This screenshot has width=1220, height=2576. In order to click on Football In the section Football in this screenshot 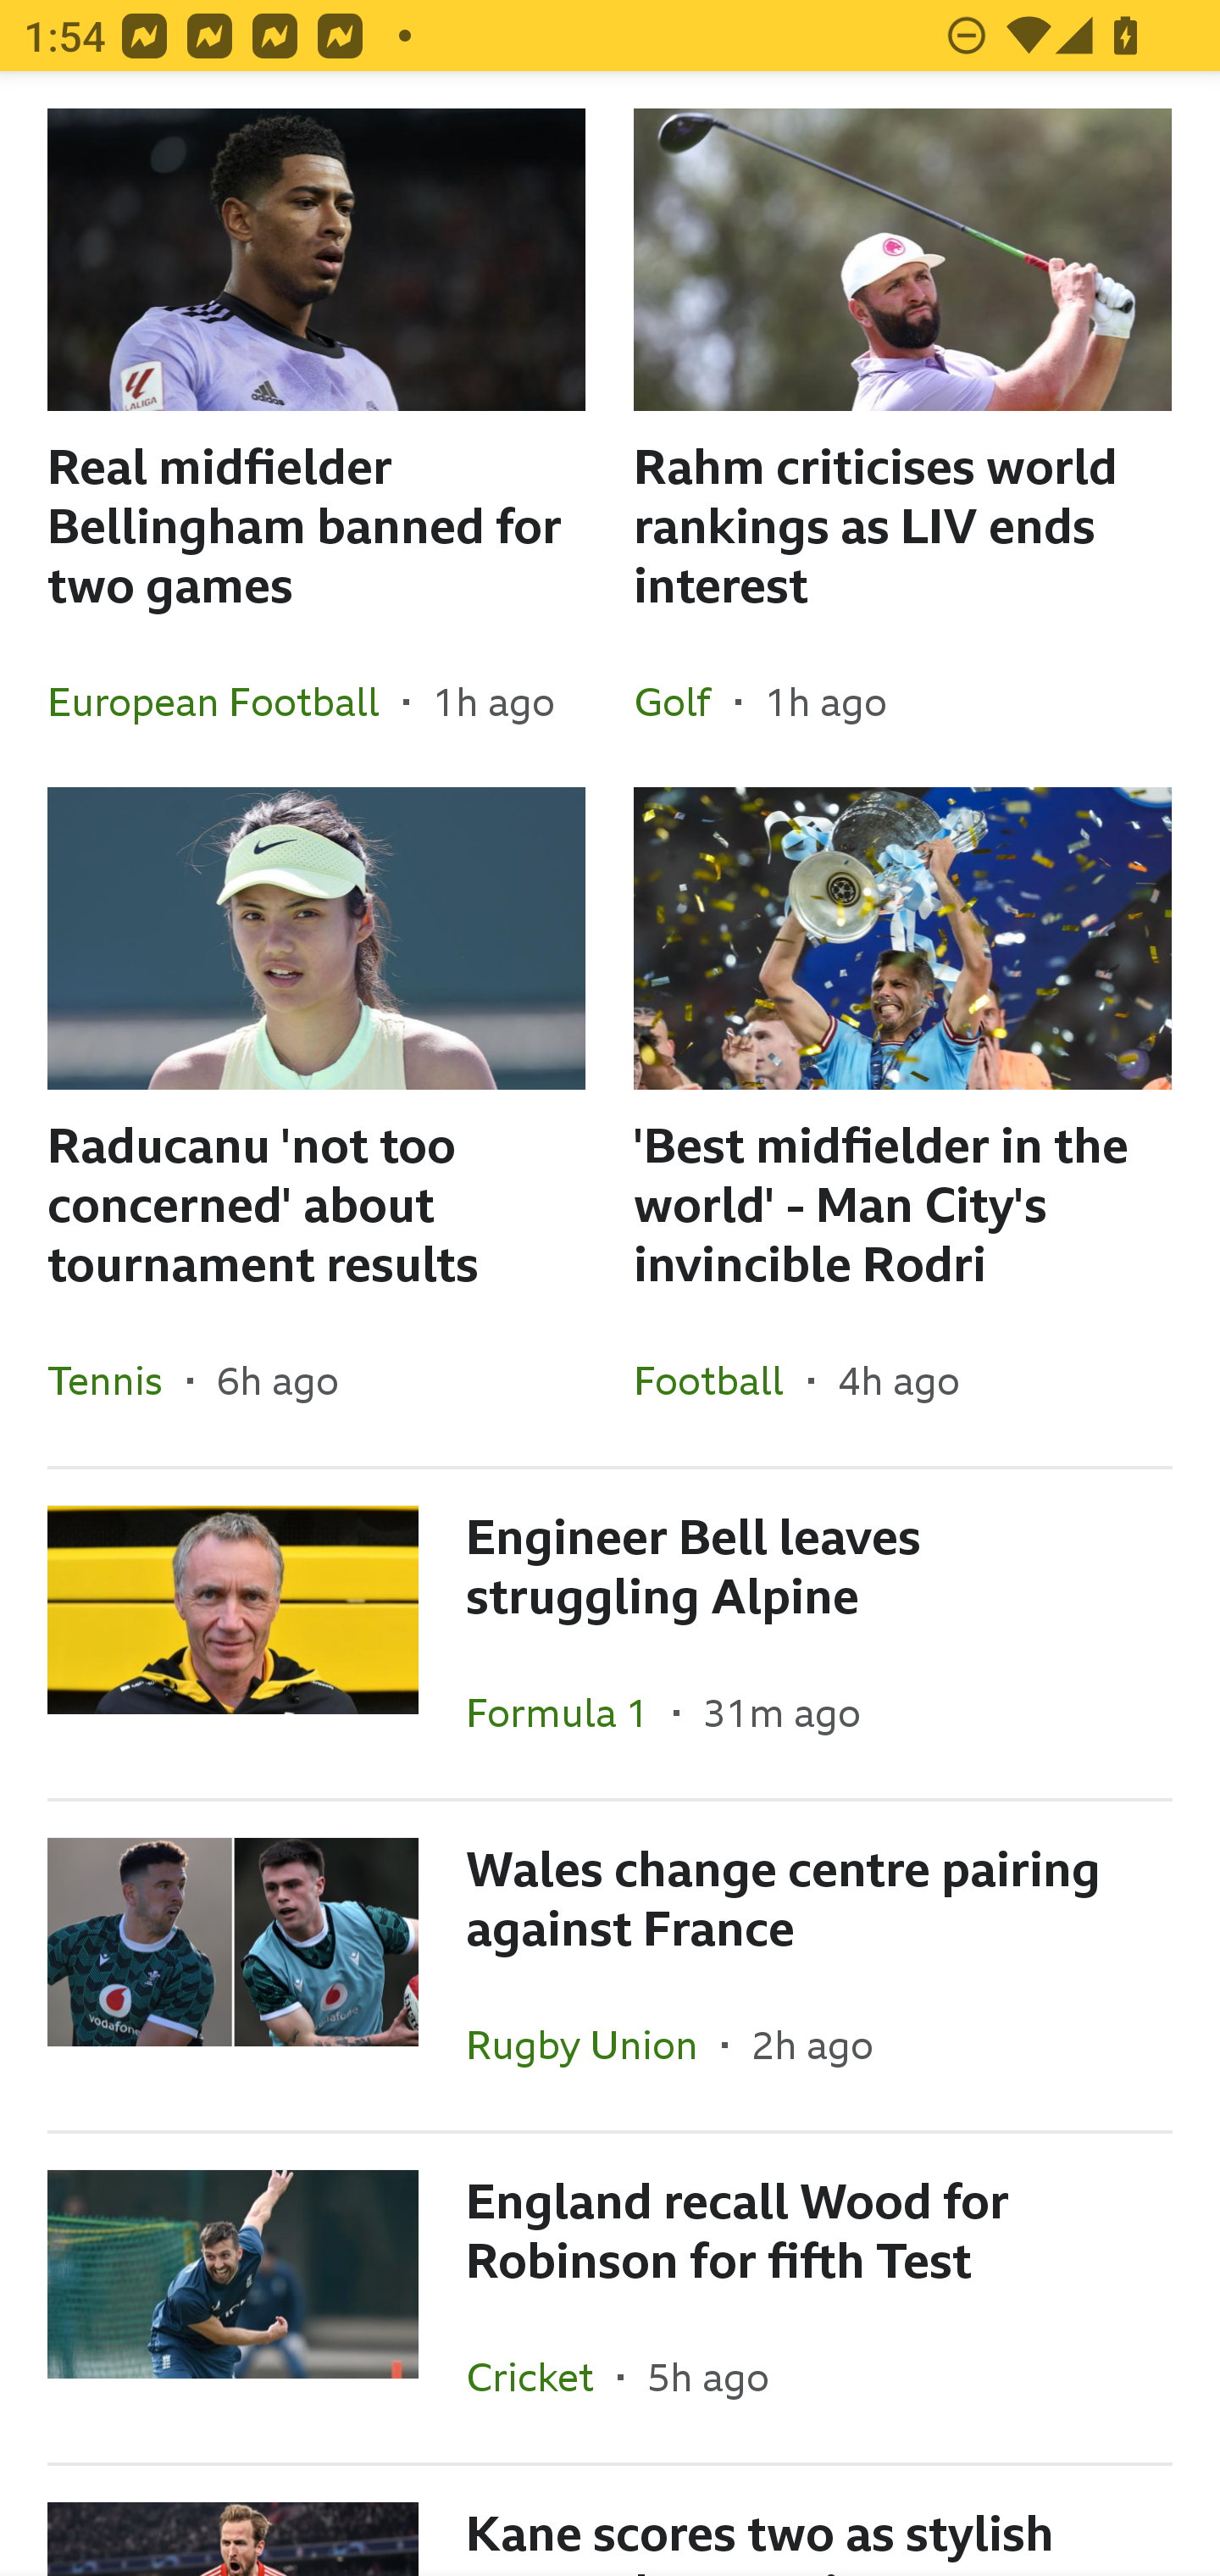, I will do `click(720, 1380)`.